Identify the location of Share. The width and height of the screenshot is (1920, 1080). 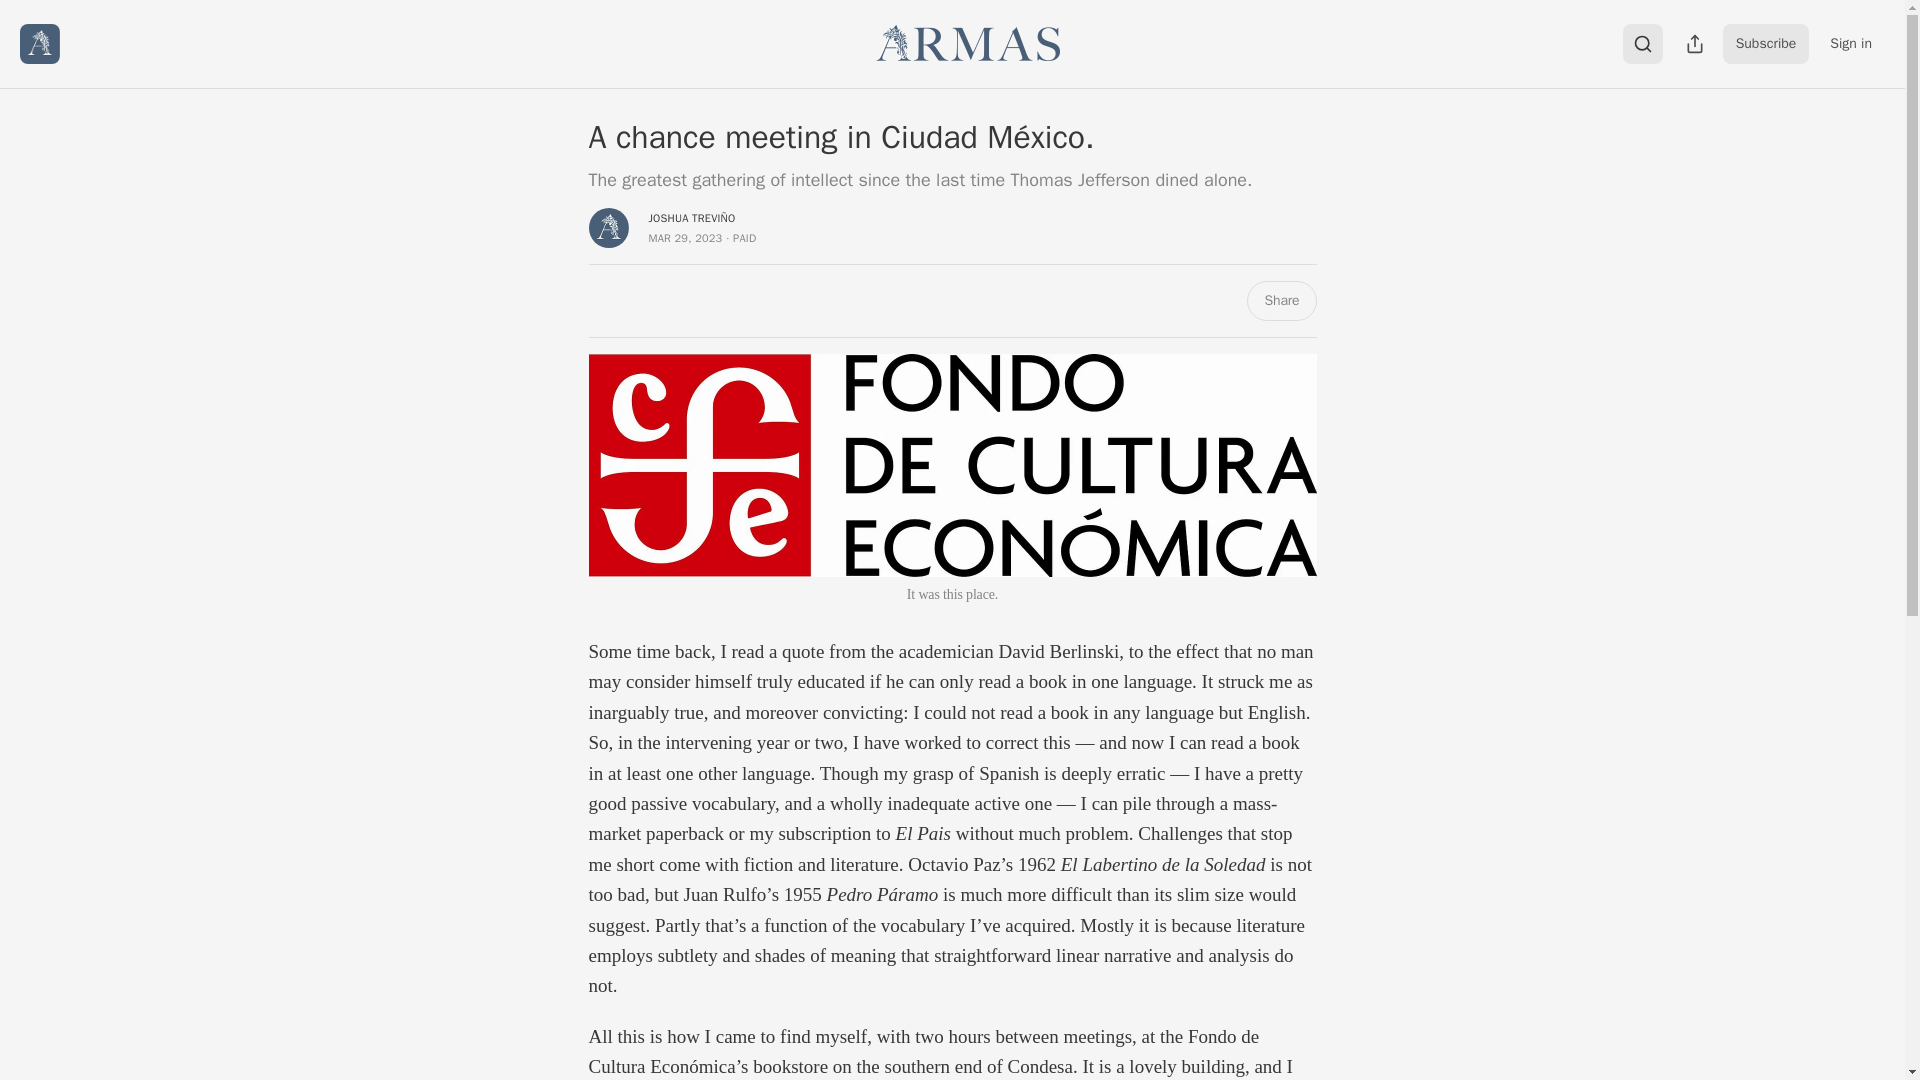
(1280, 300).